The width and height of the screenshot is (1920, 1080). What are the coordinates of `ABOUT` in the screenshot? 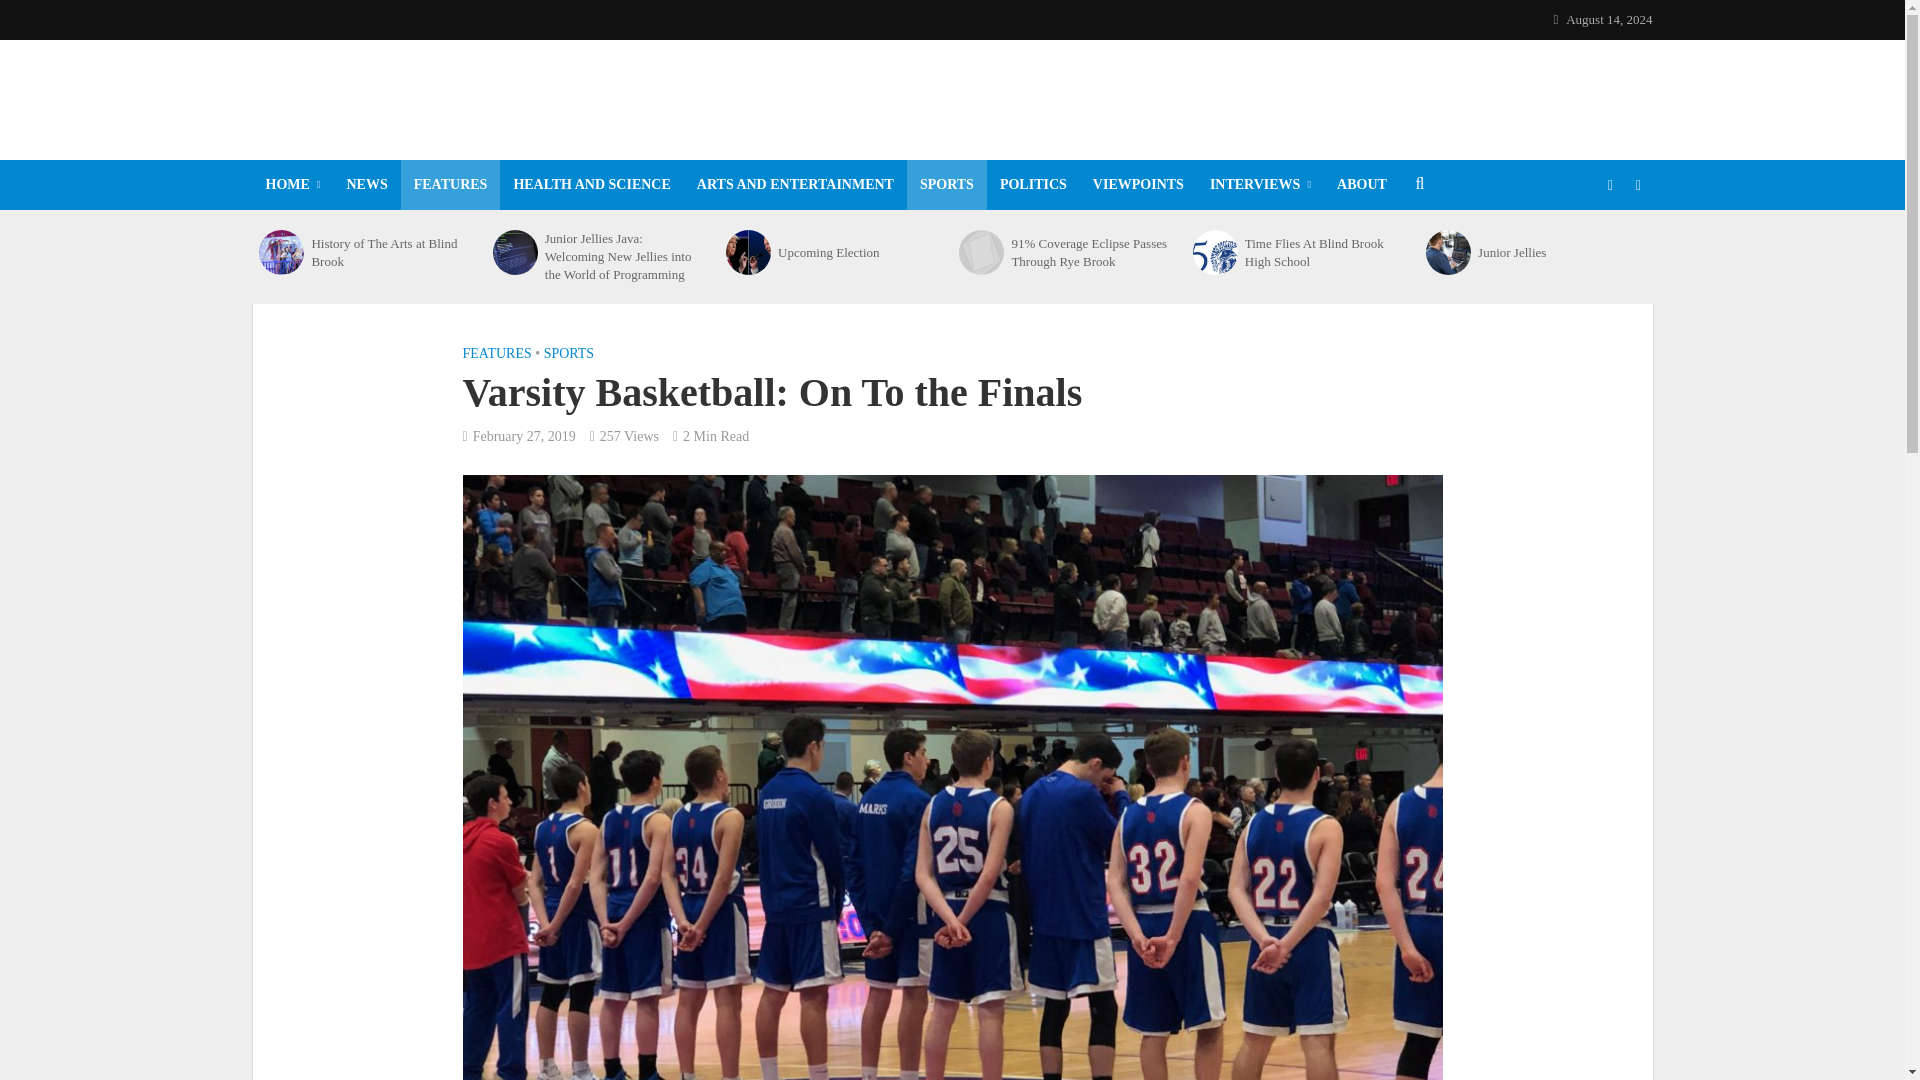 It's located at (1362, 184).